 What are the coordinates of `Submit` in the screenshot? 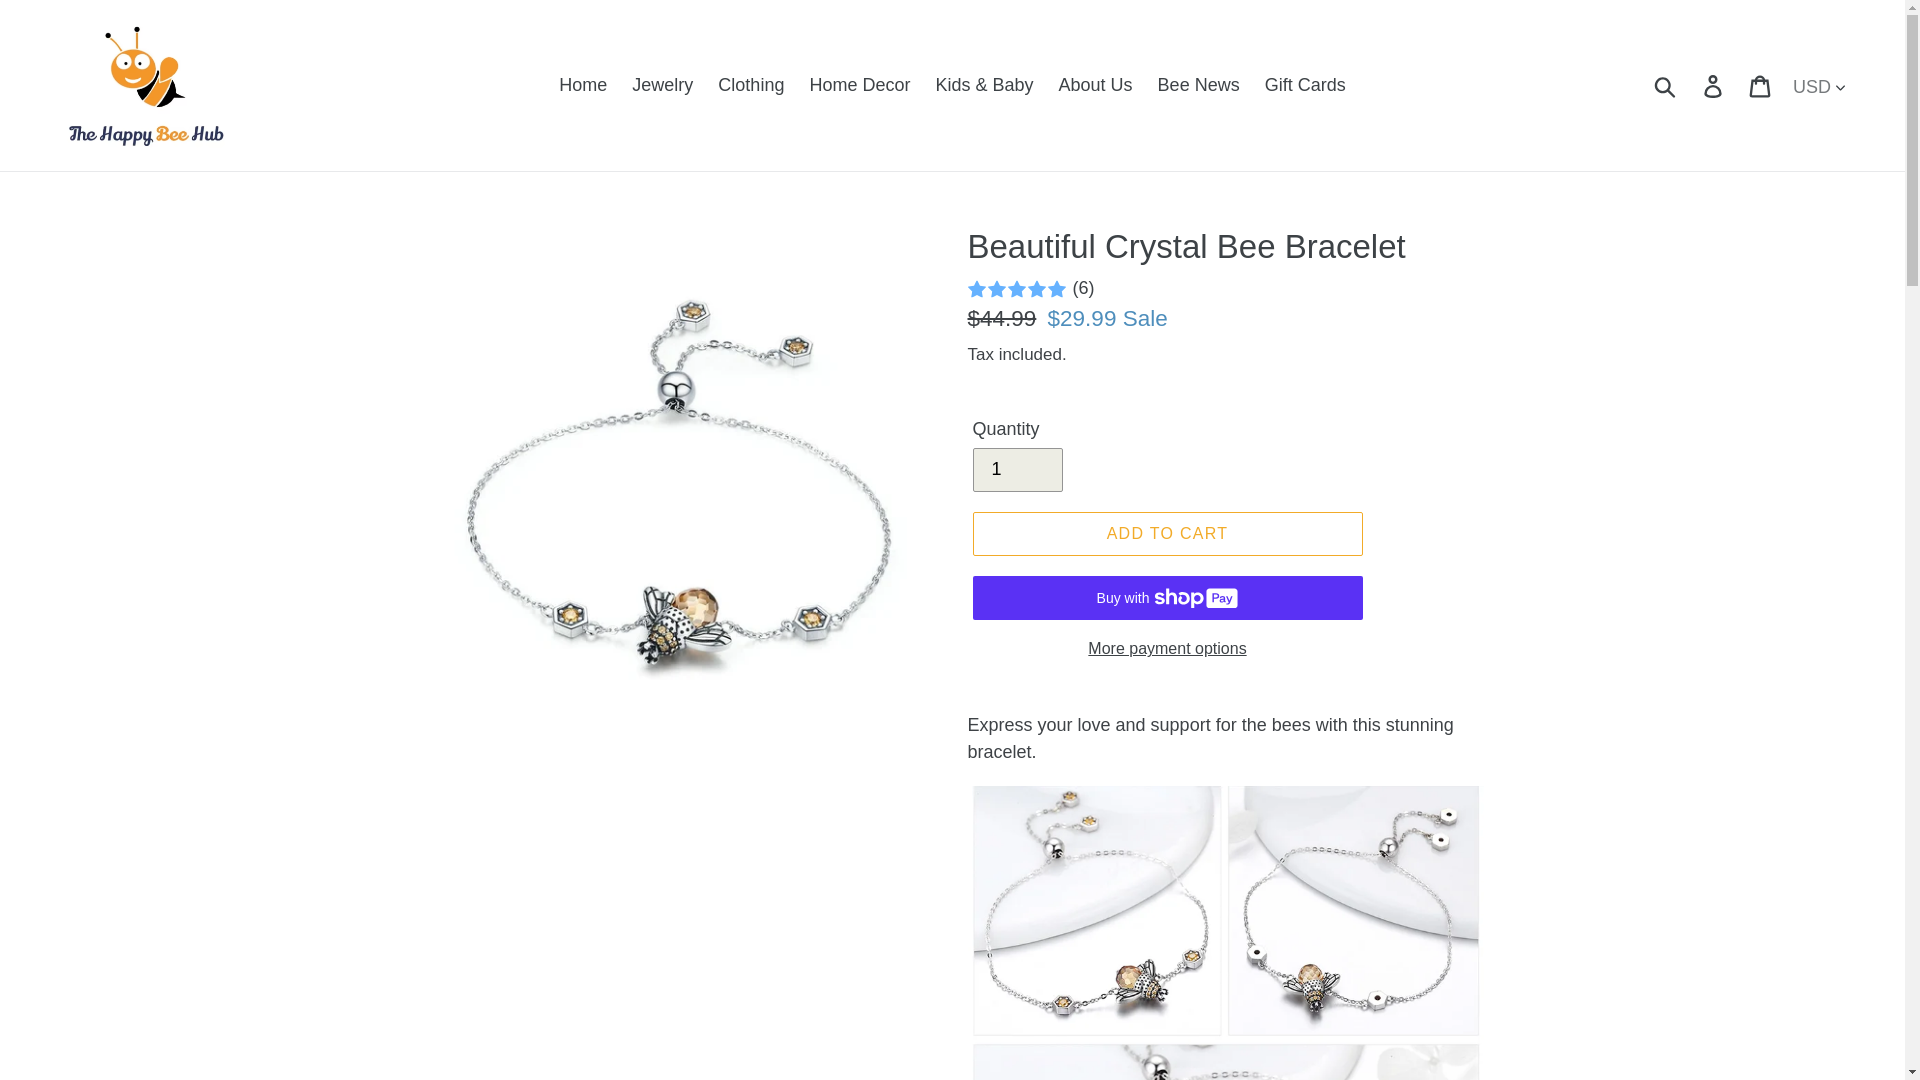 It's located at (1666, 86).